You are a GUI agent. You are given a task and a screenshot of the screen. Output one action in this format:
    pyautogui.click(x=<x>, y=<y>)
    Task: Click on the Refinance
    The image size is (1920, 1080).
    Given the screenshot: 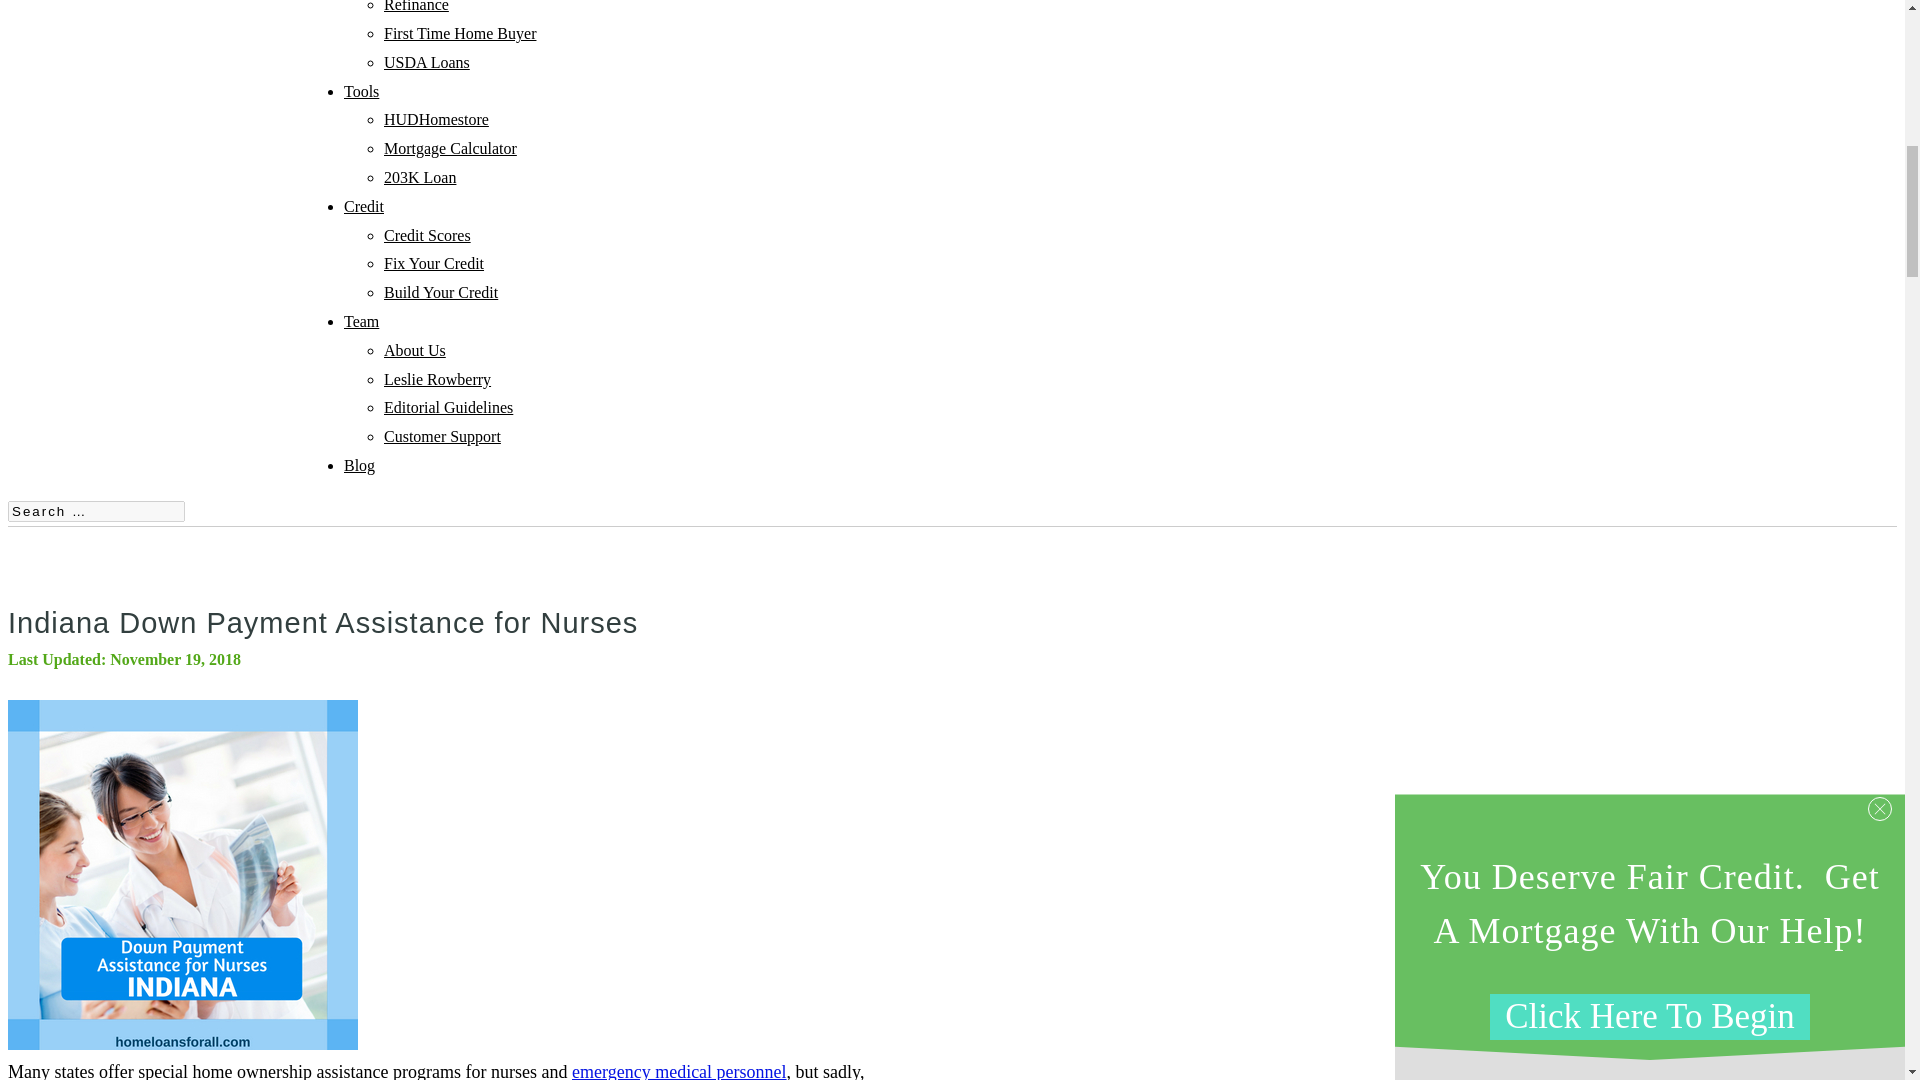 What is the action you would take?
    pyautogui.click(x=416, y=6)
    